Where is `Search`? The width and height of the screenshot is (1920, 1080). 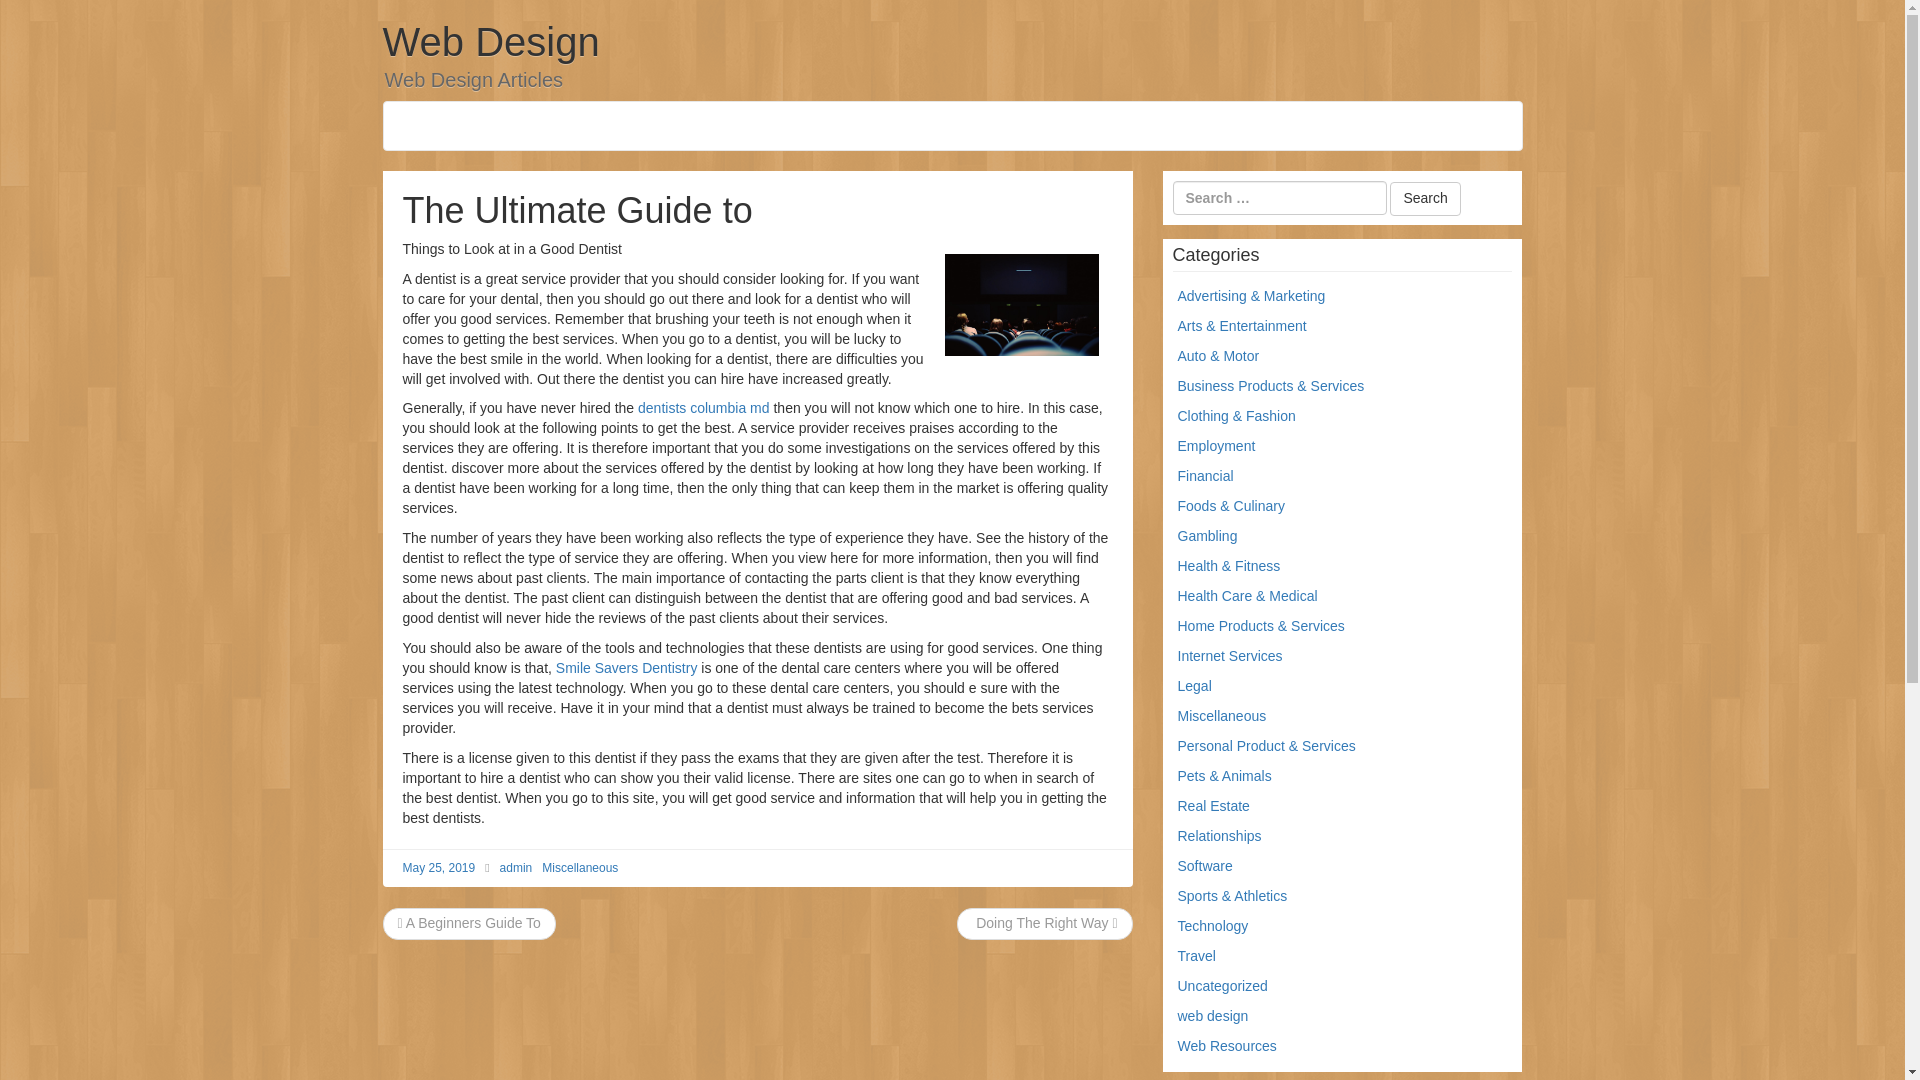
Search is located at coordinates (1424, 199).